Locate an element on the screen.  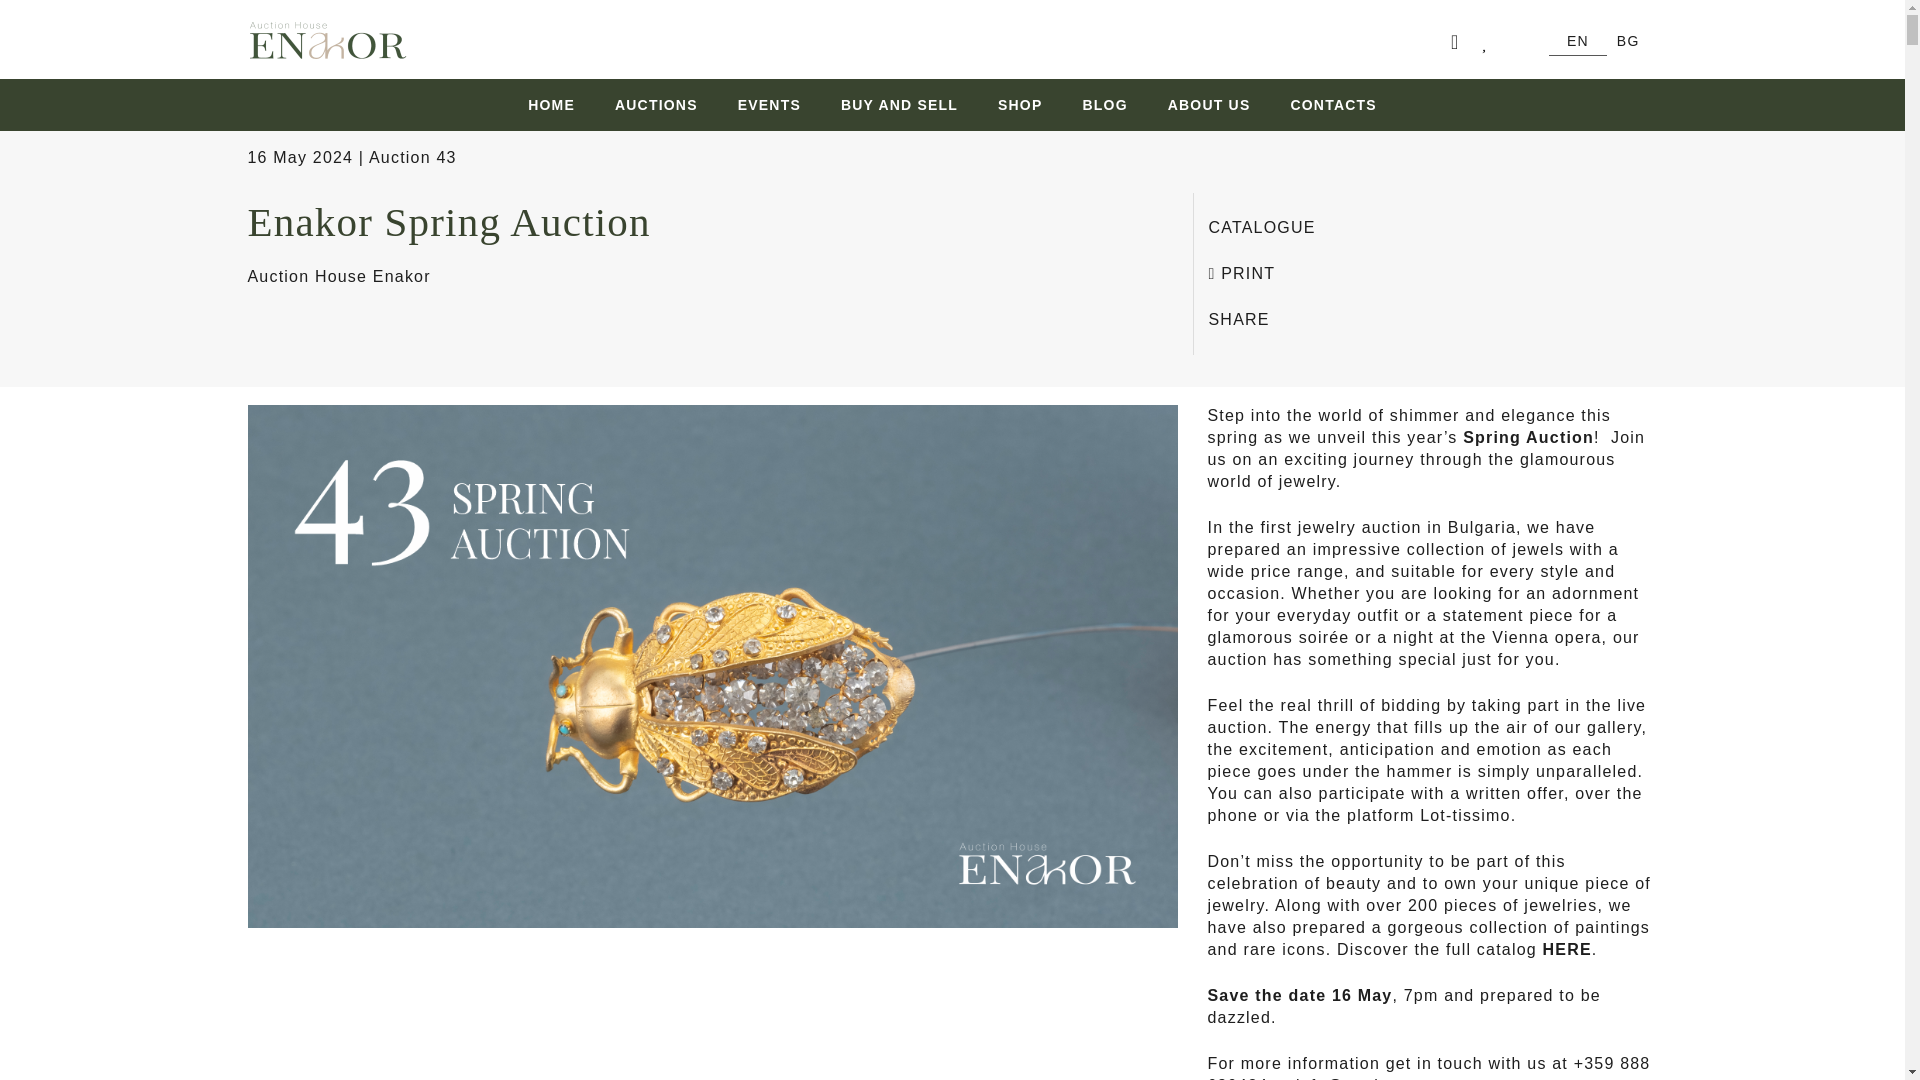
AUCTIONS is located at coordinates (656, 104).